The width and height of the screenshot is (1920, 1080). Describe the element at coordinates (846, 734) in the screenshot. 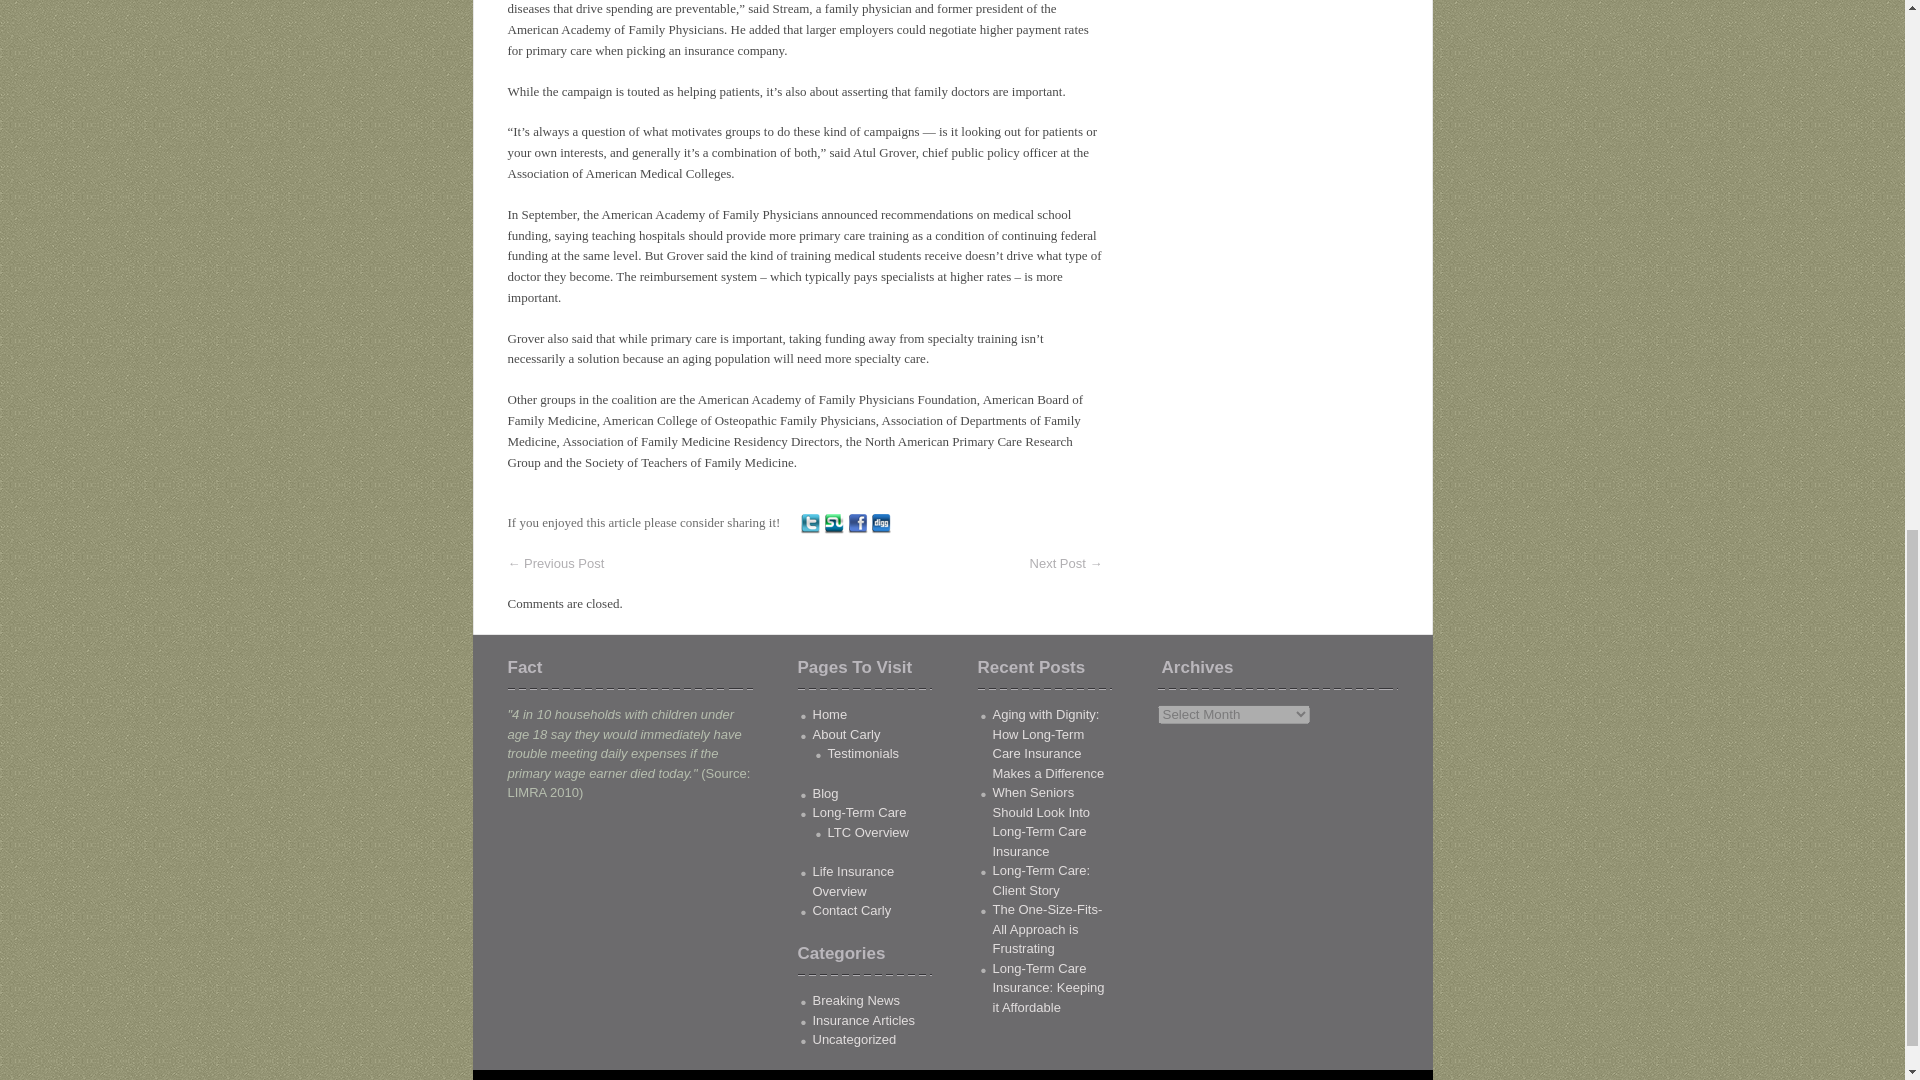

I see `About Carly` at that location.